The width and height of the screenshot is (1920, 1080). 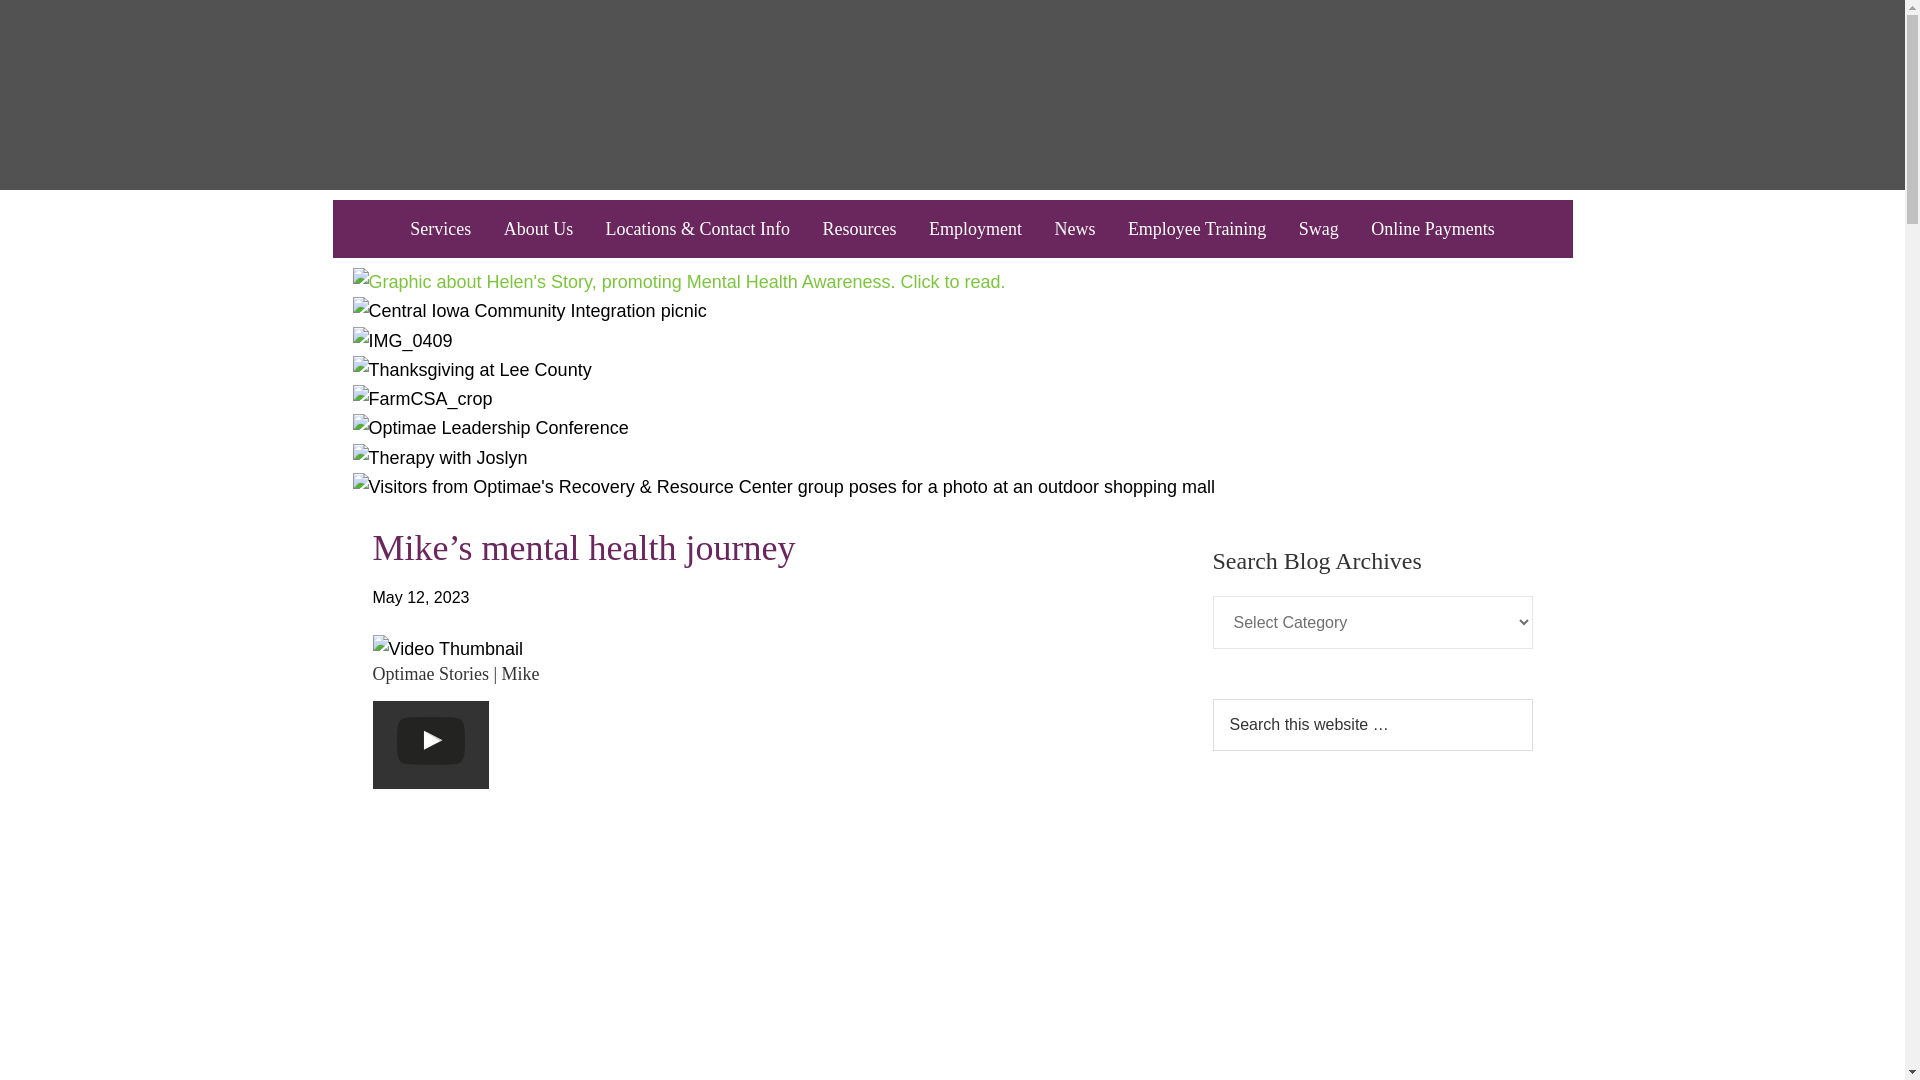 What do you see at coordinates (538, 228) in the screenshot?
I see `About Us` at bounding box center [538, 228].